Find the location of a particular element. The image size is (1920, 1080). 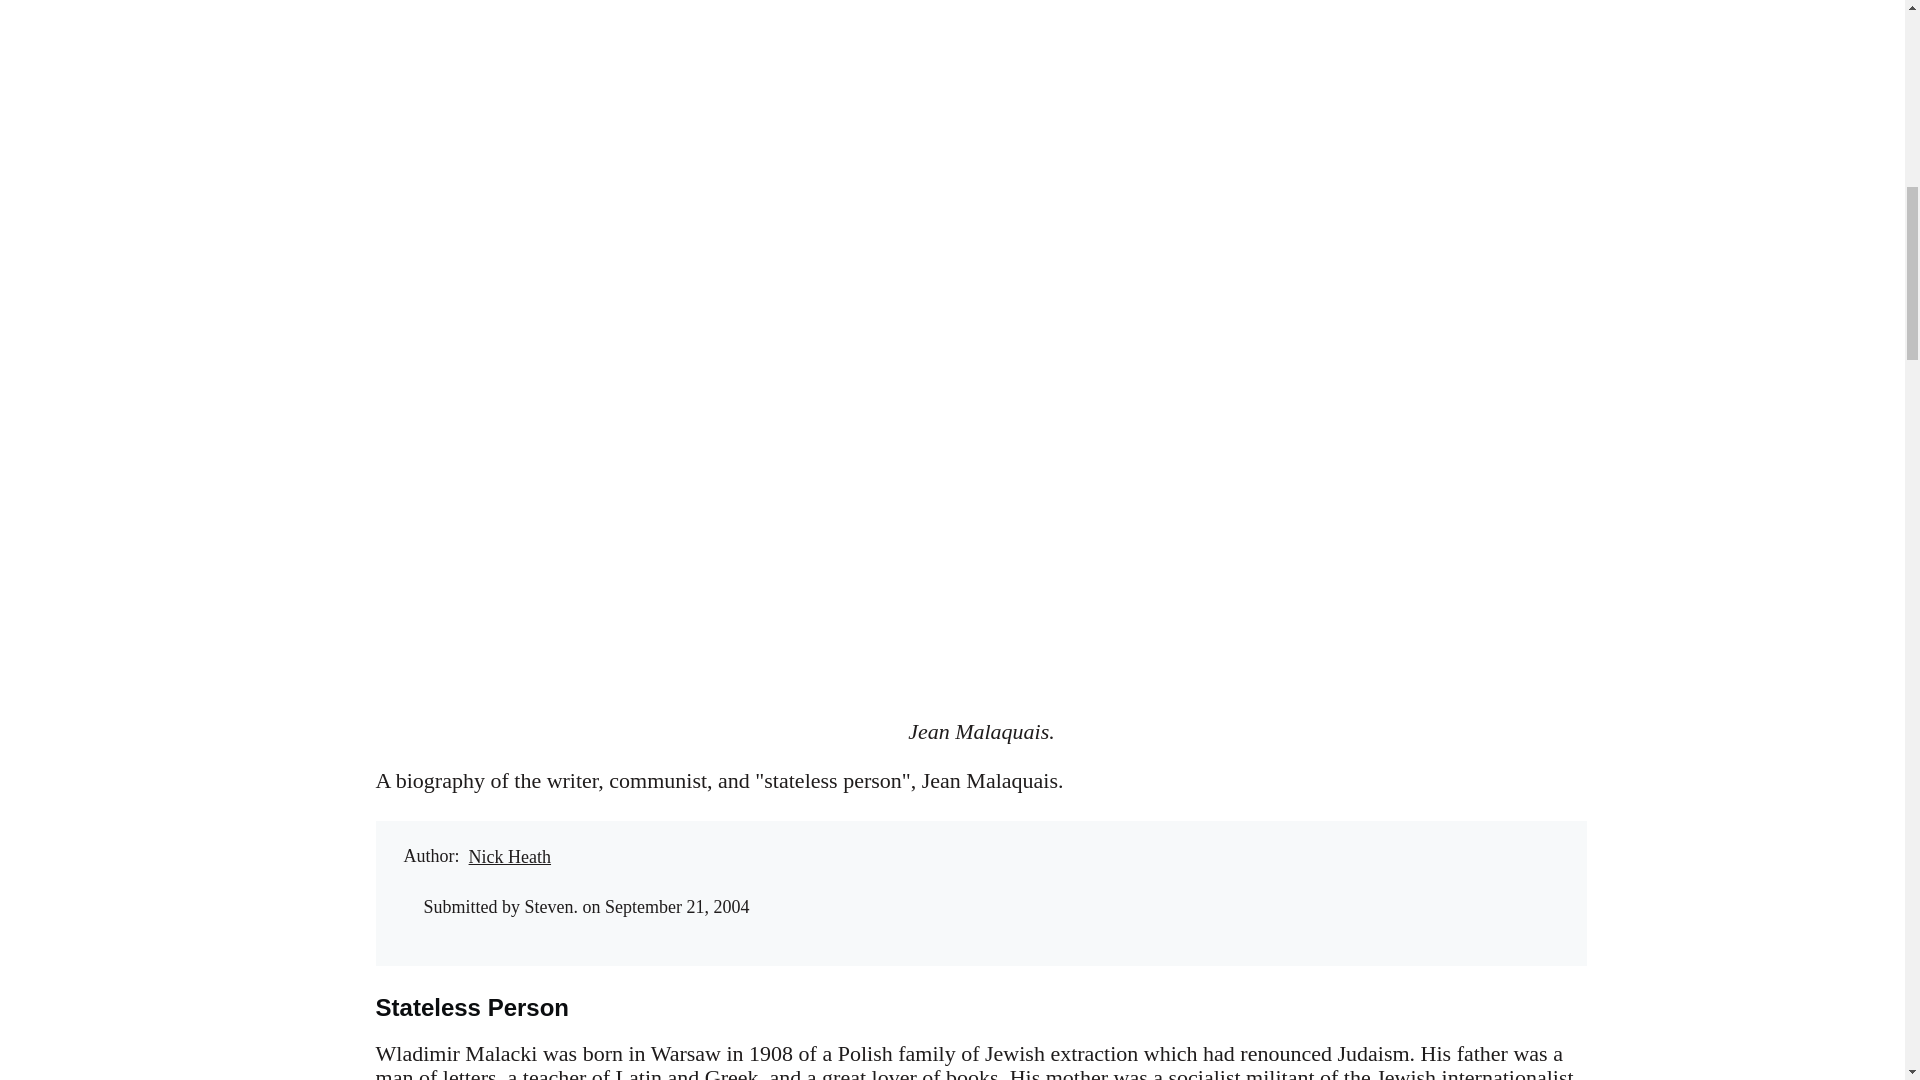

Share to Twitter is located at coordinates (1246, 860).